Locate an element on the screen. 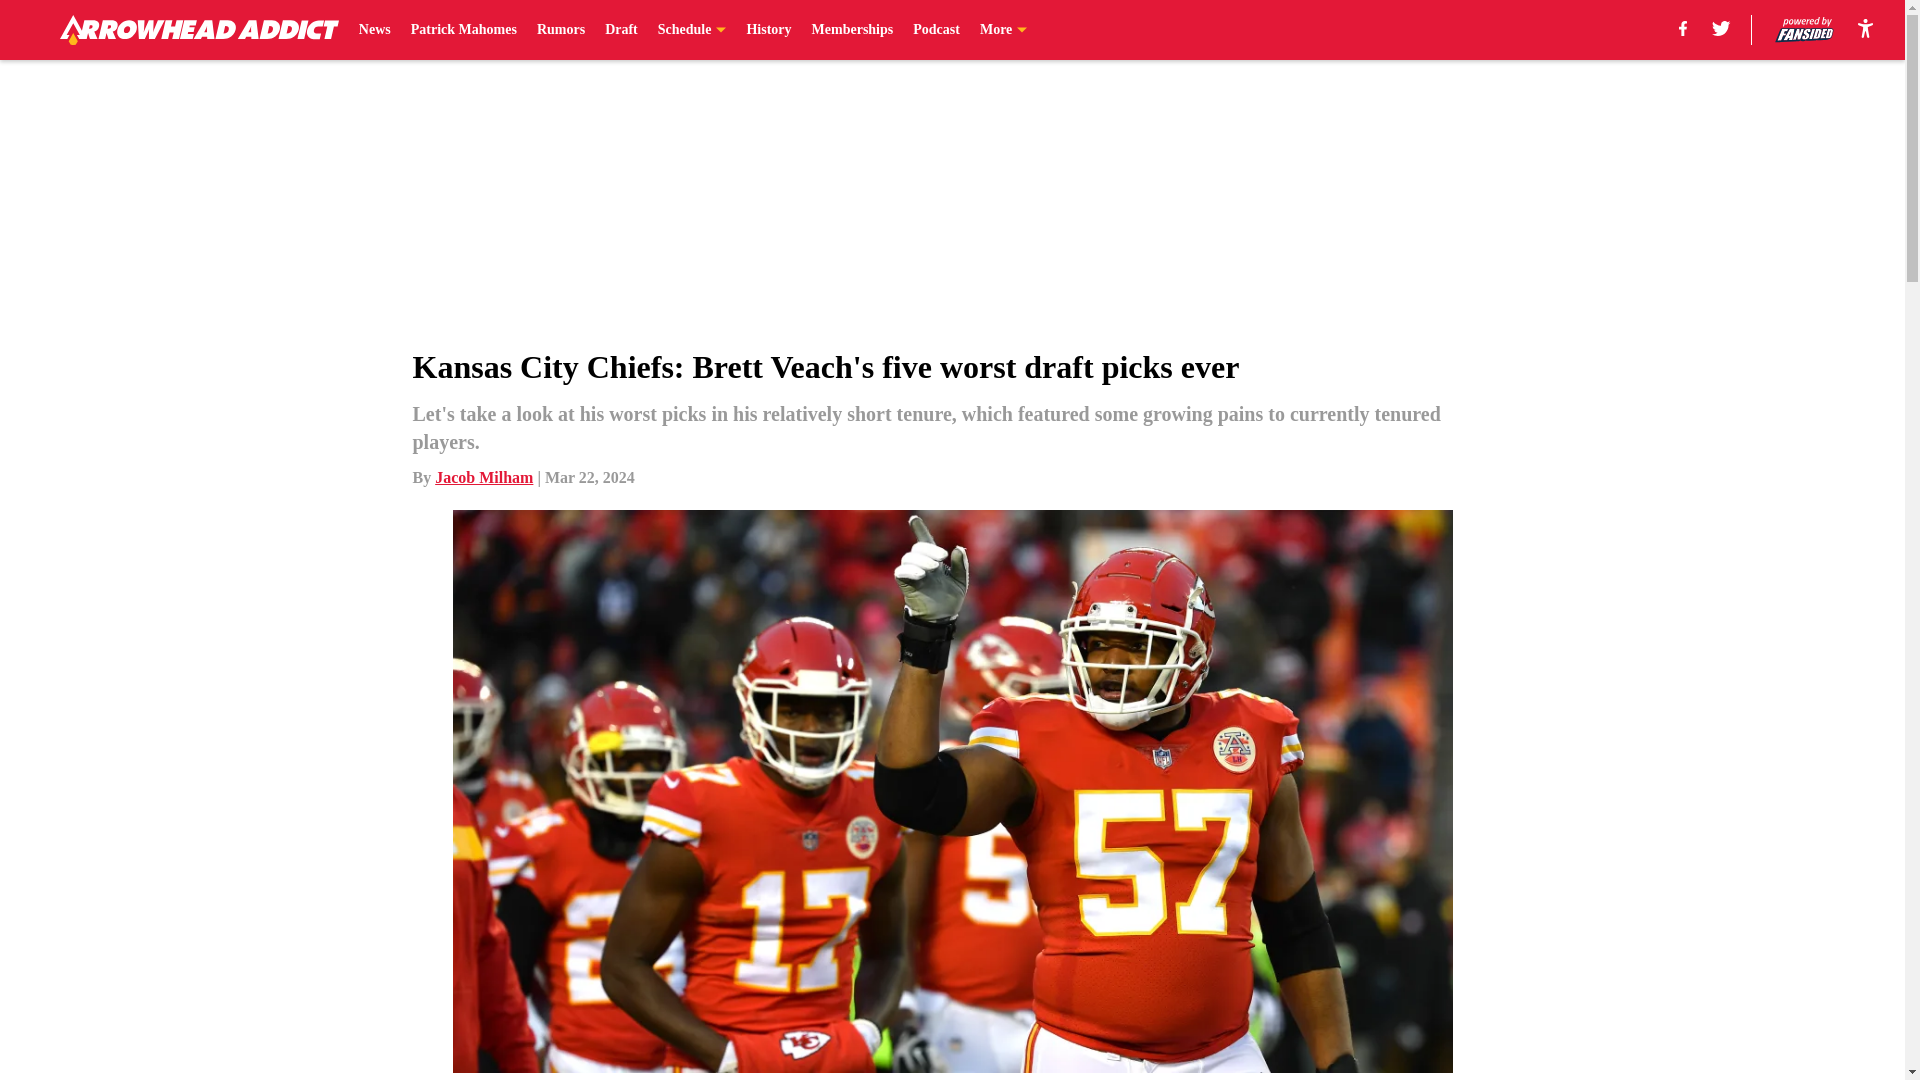  Draft is located at coordinates (620, 30).